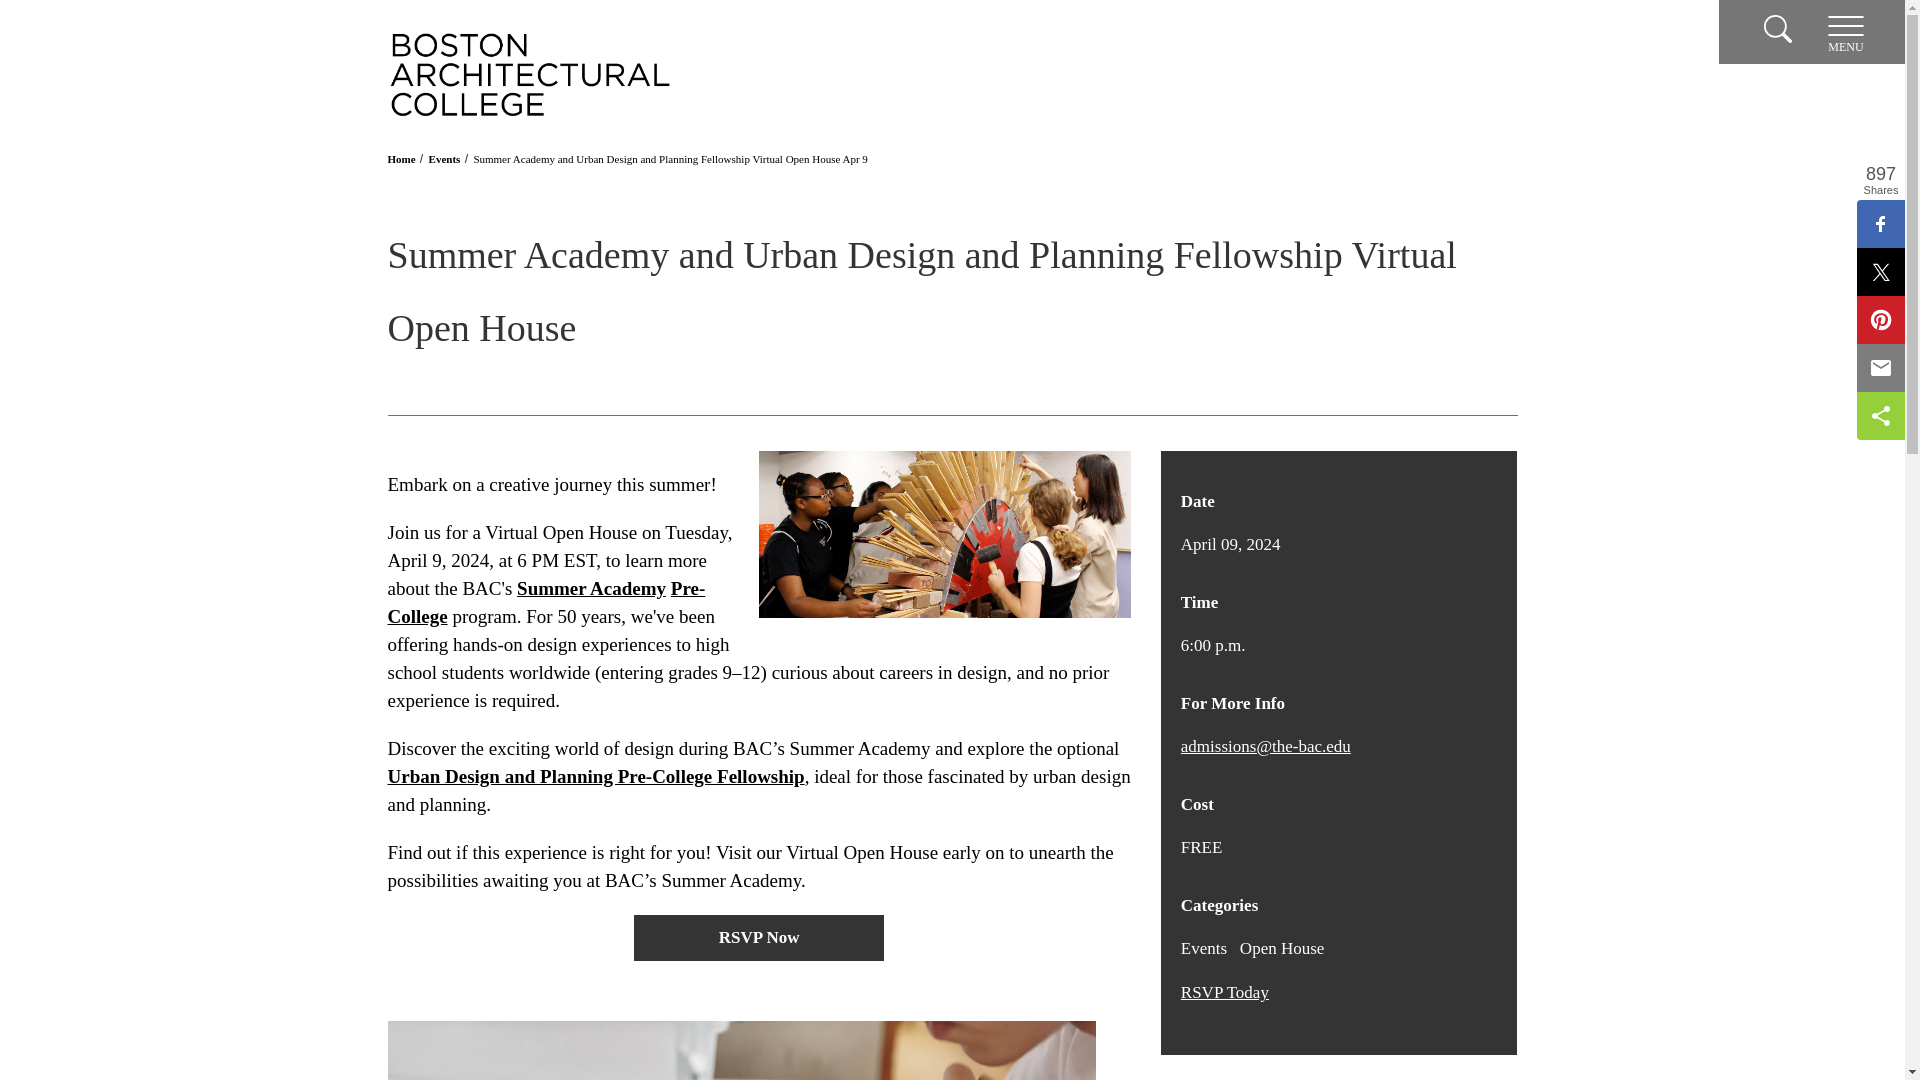  I want to click on MENU, so click(1846, 32).